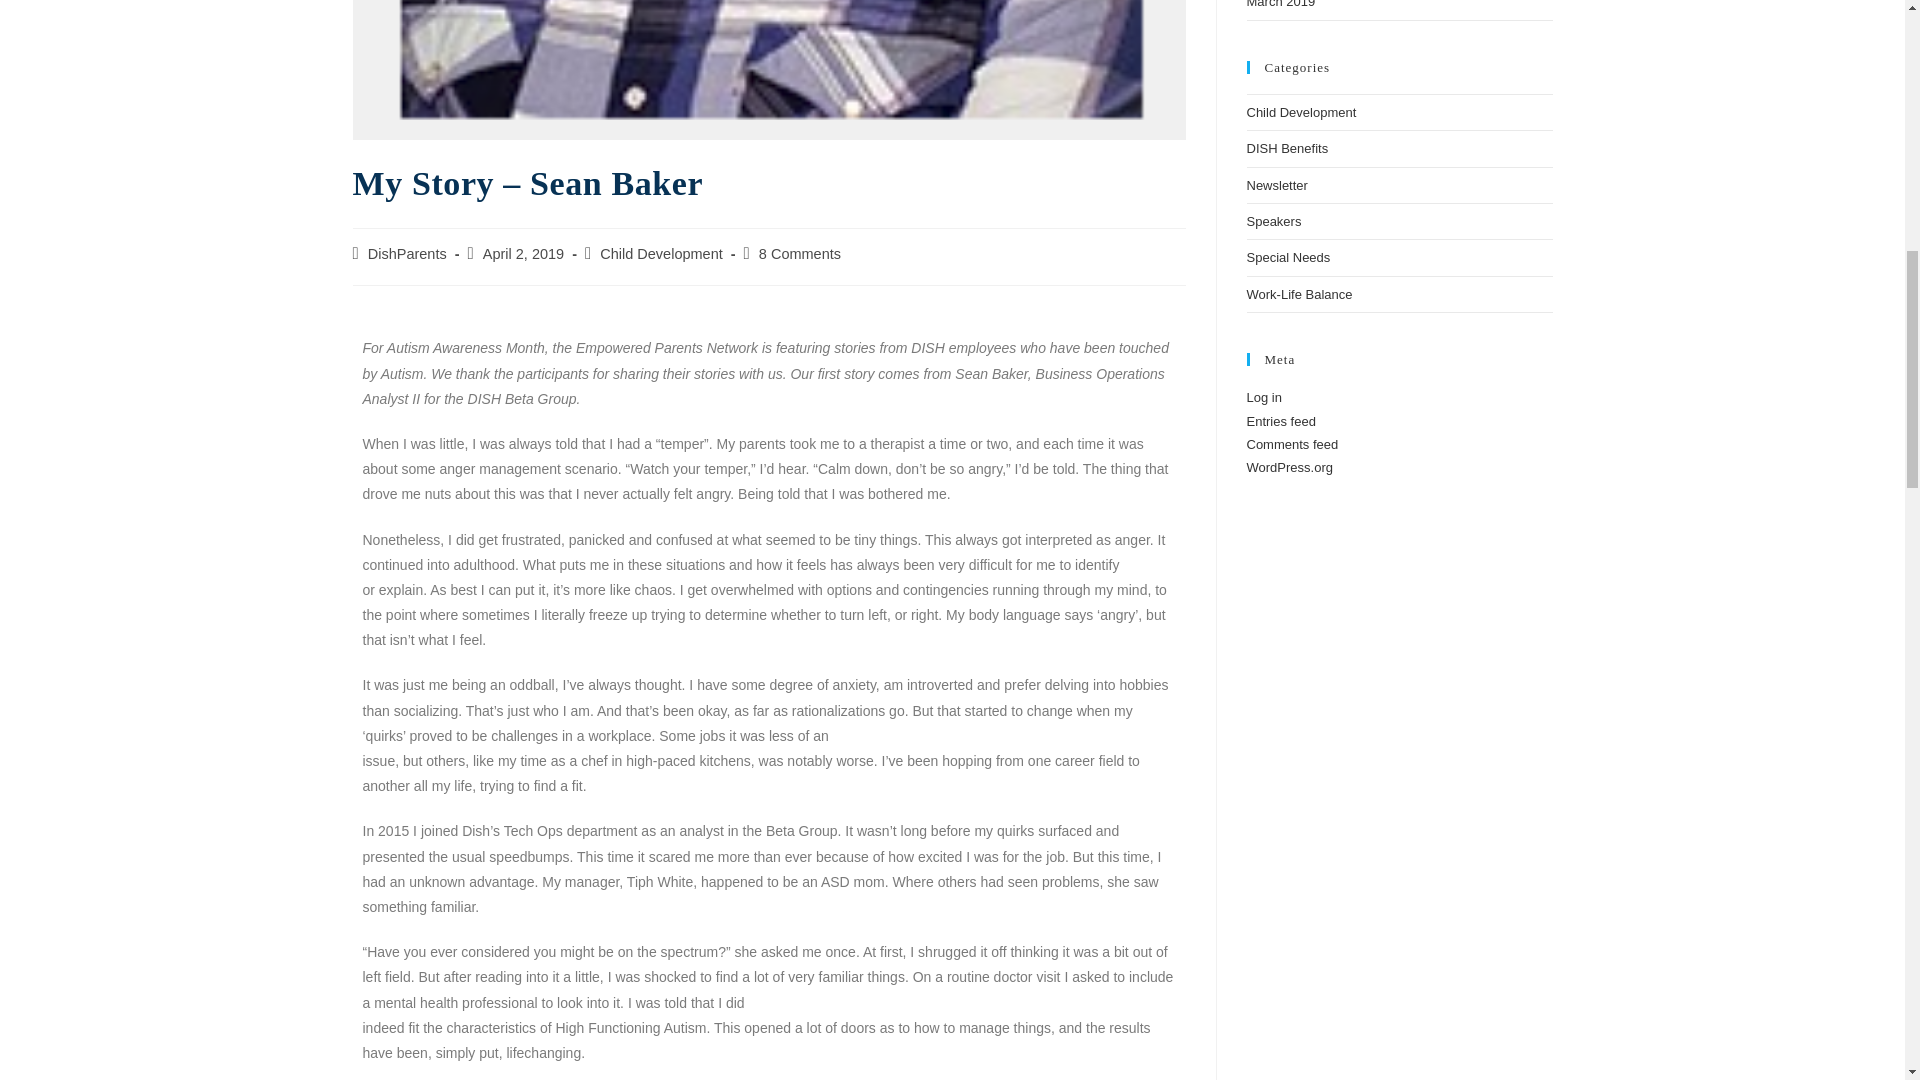 The height and width of the screenshot is (1080, 1920). What do you see at coordinates (799, 254) in the screenshot?
I see `8 Comments` at bounding box center [799, 254].